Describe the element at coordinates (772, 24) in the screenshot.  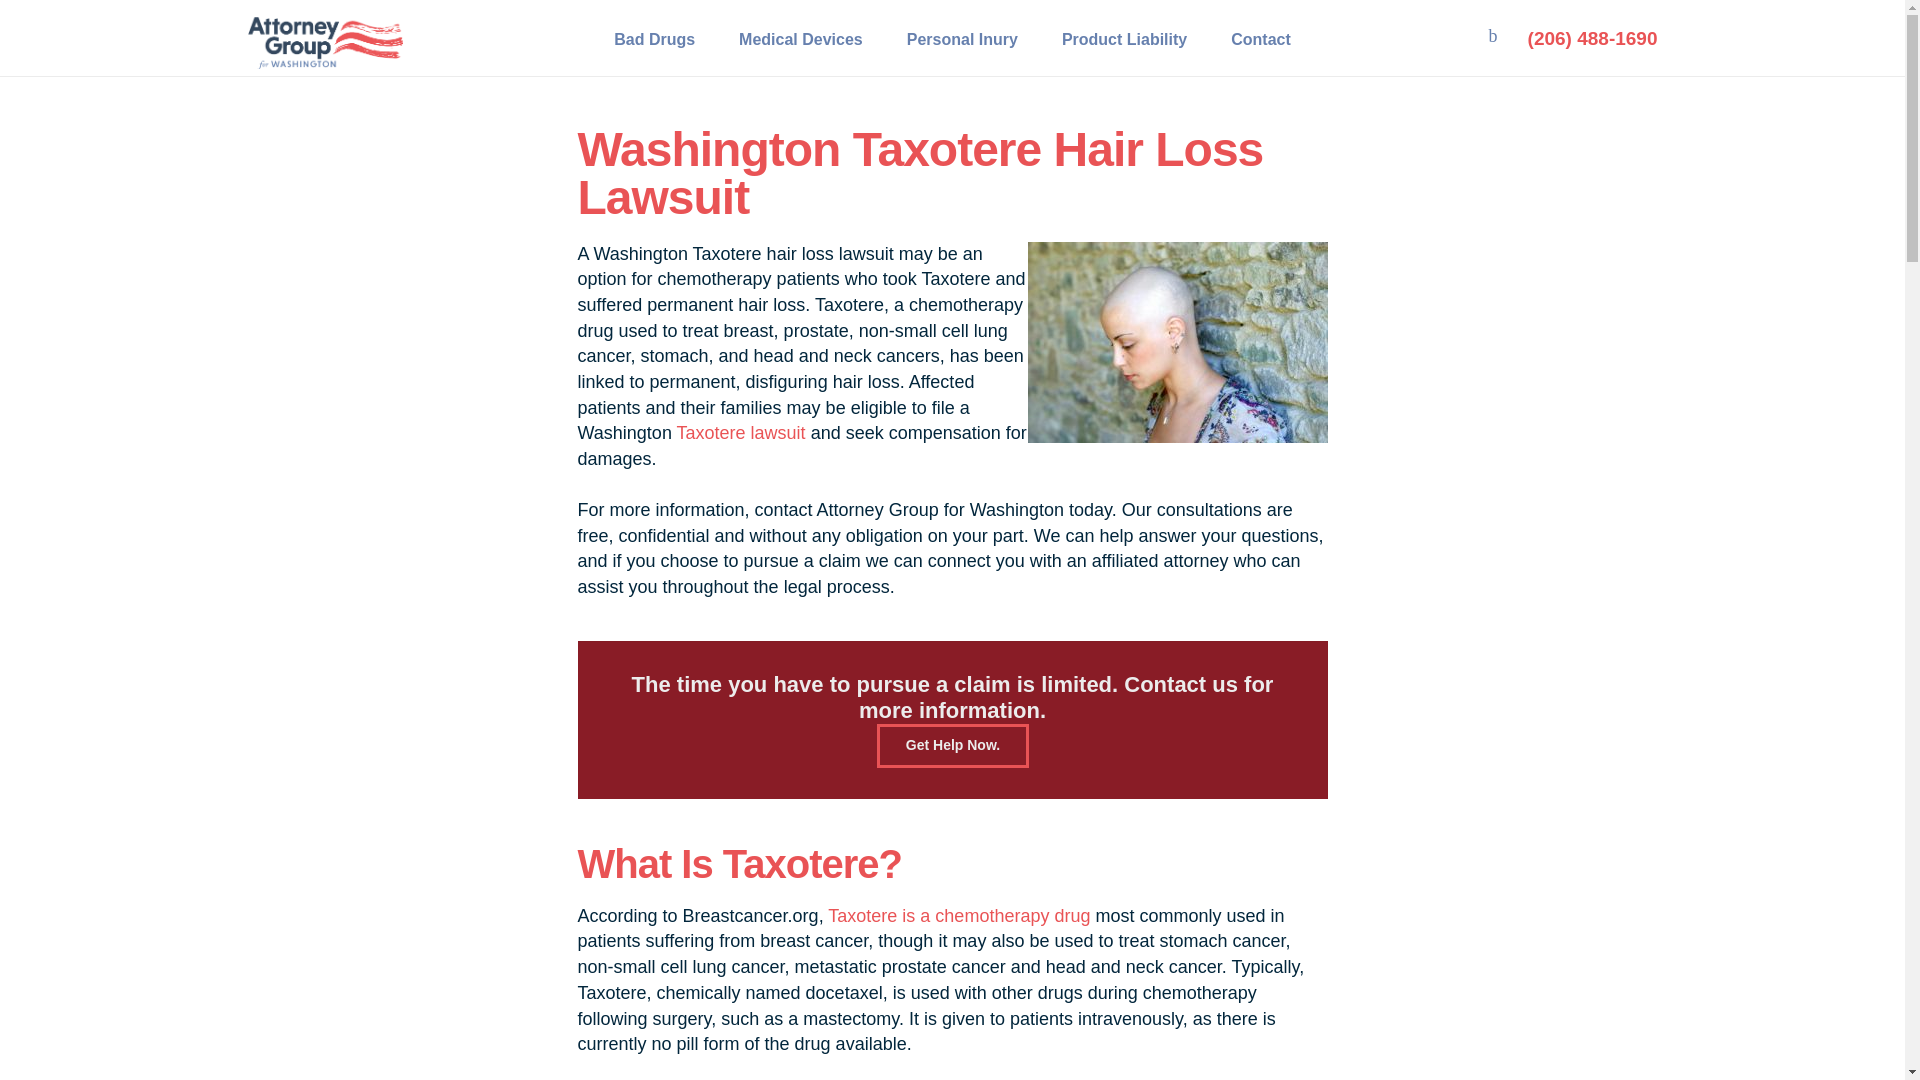
I see `Washington Dangerous Drug Attorney` at that location.